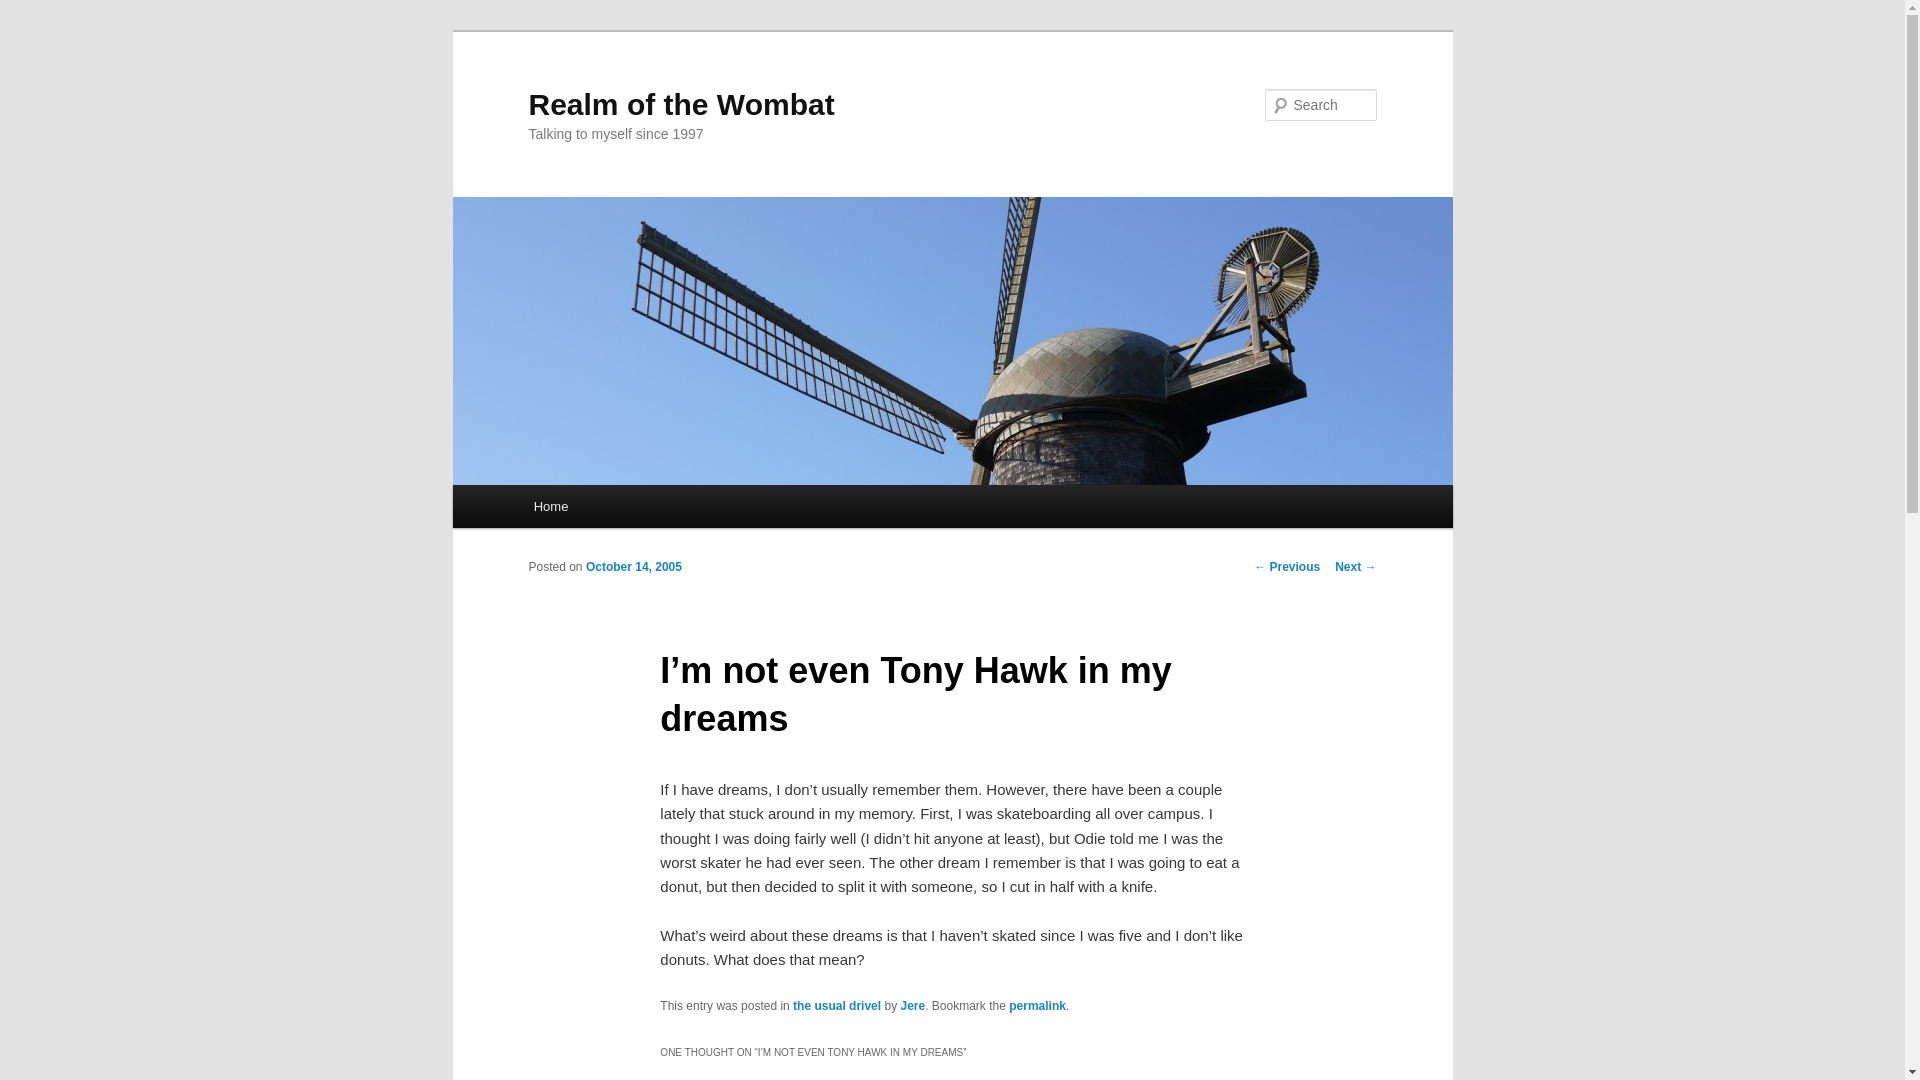 The width and height of the screenshot is (1920, 1080). Describe the element at coordinates (680, 104) in the screenshot. I see `Realm of the Wombat` at that location.